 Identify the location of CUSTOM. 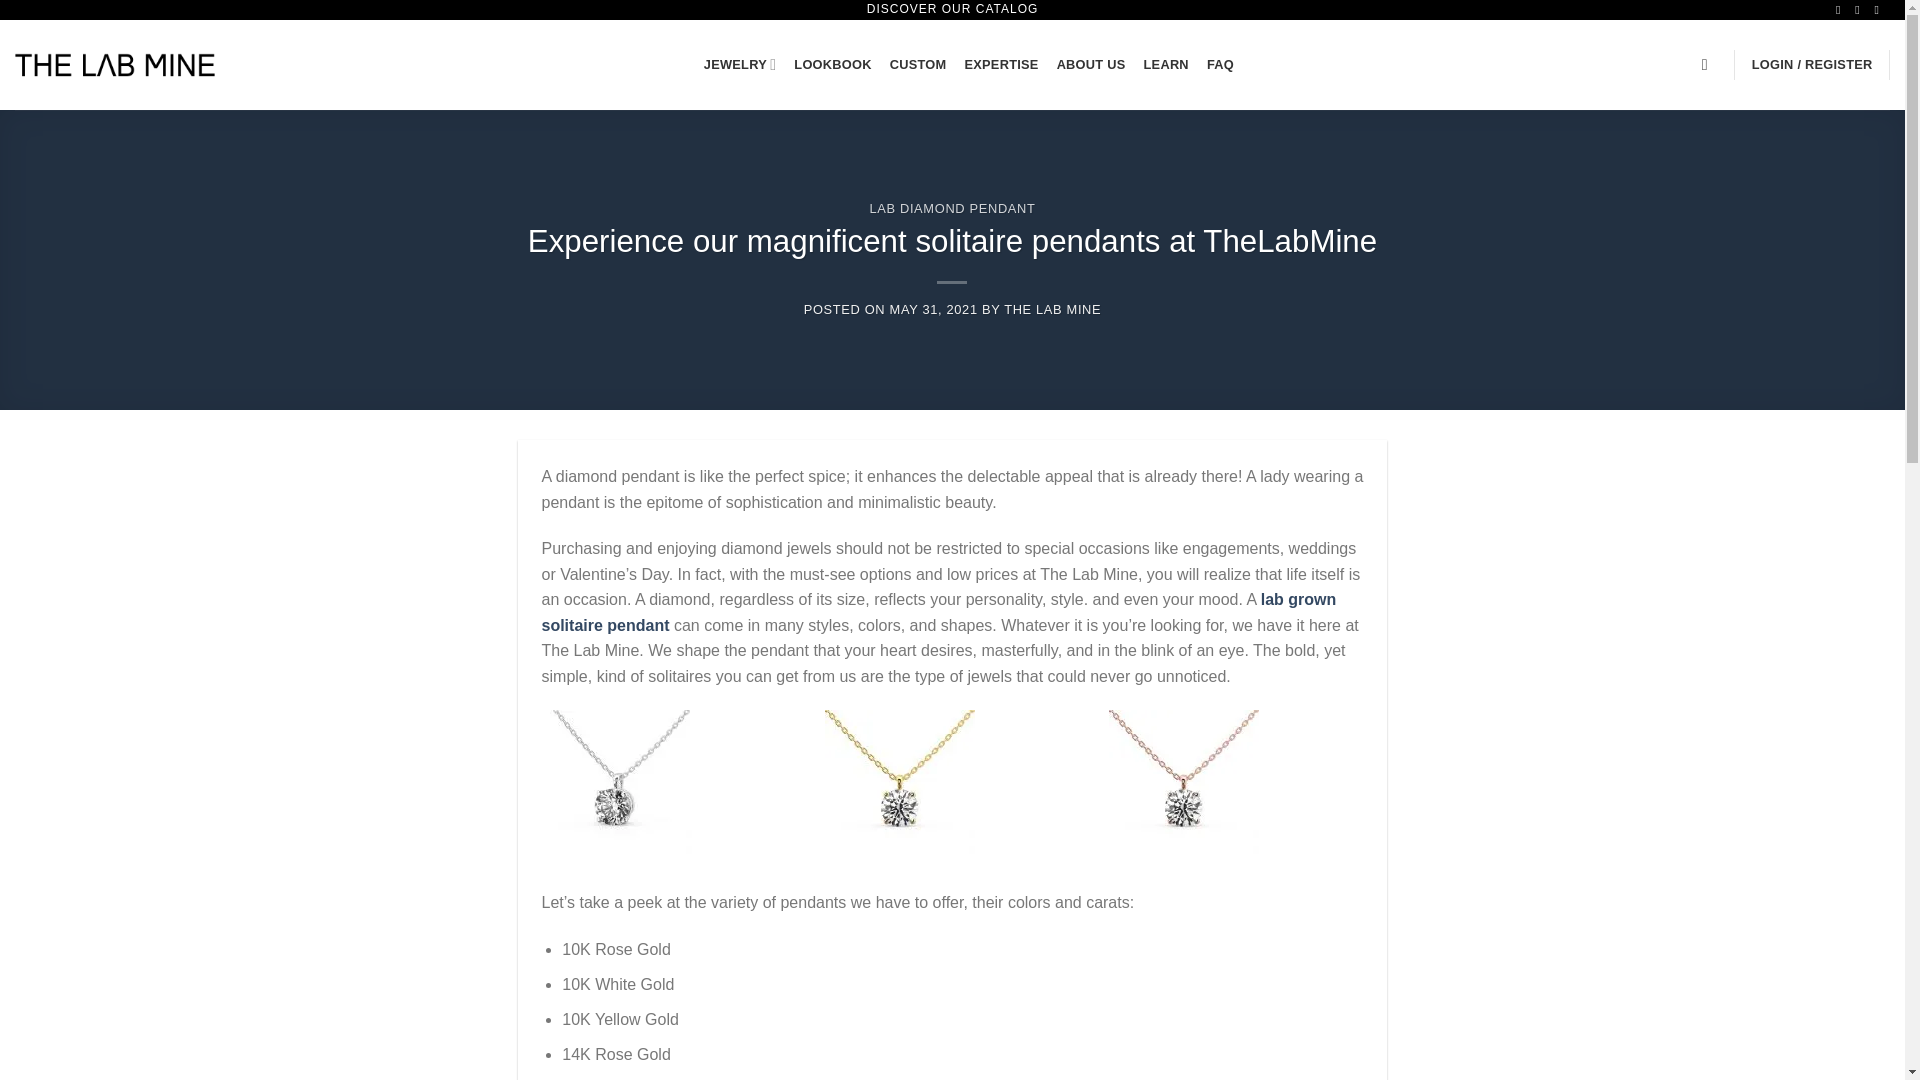
(918, 65).